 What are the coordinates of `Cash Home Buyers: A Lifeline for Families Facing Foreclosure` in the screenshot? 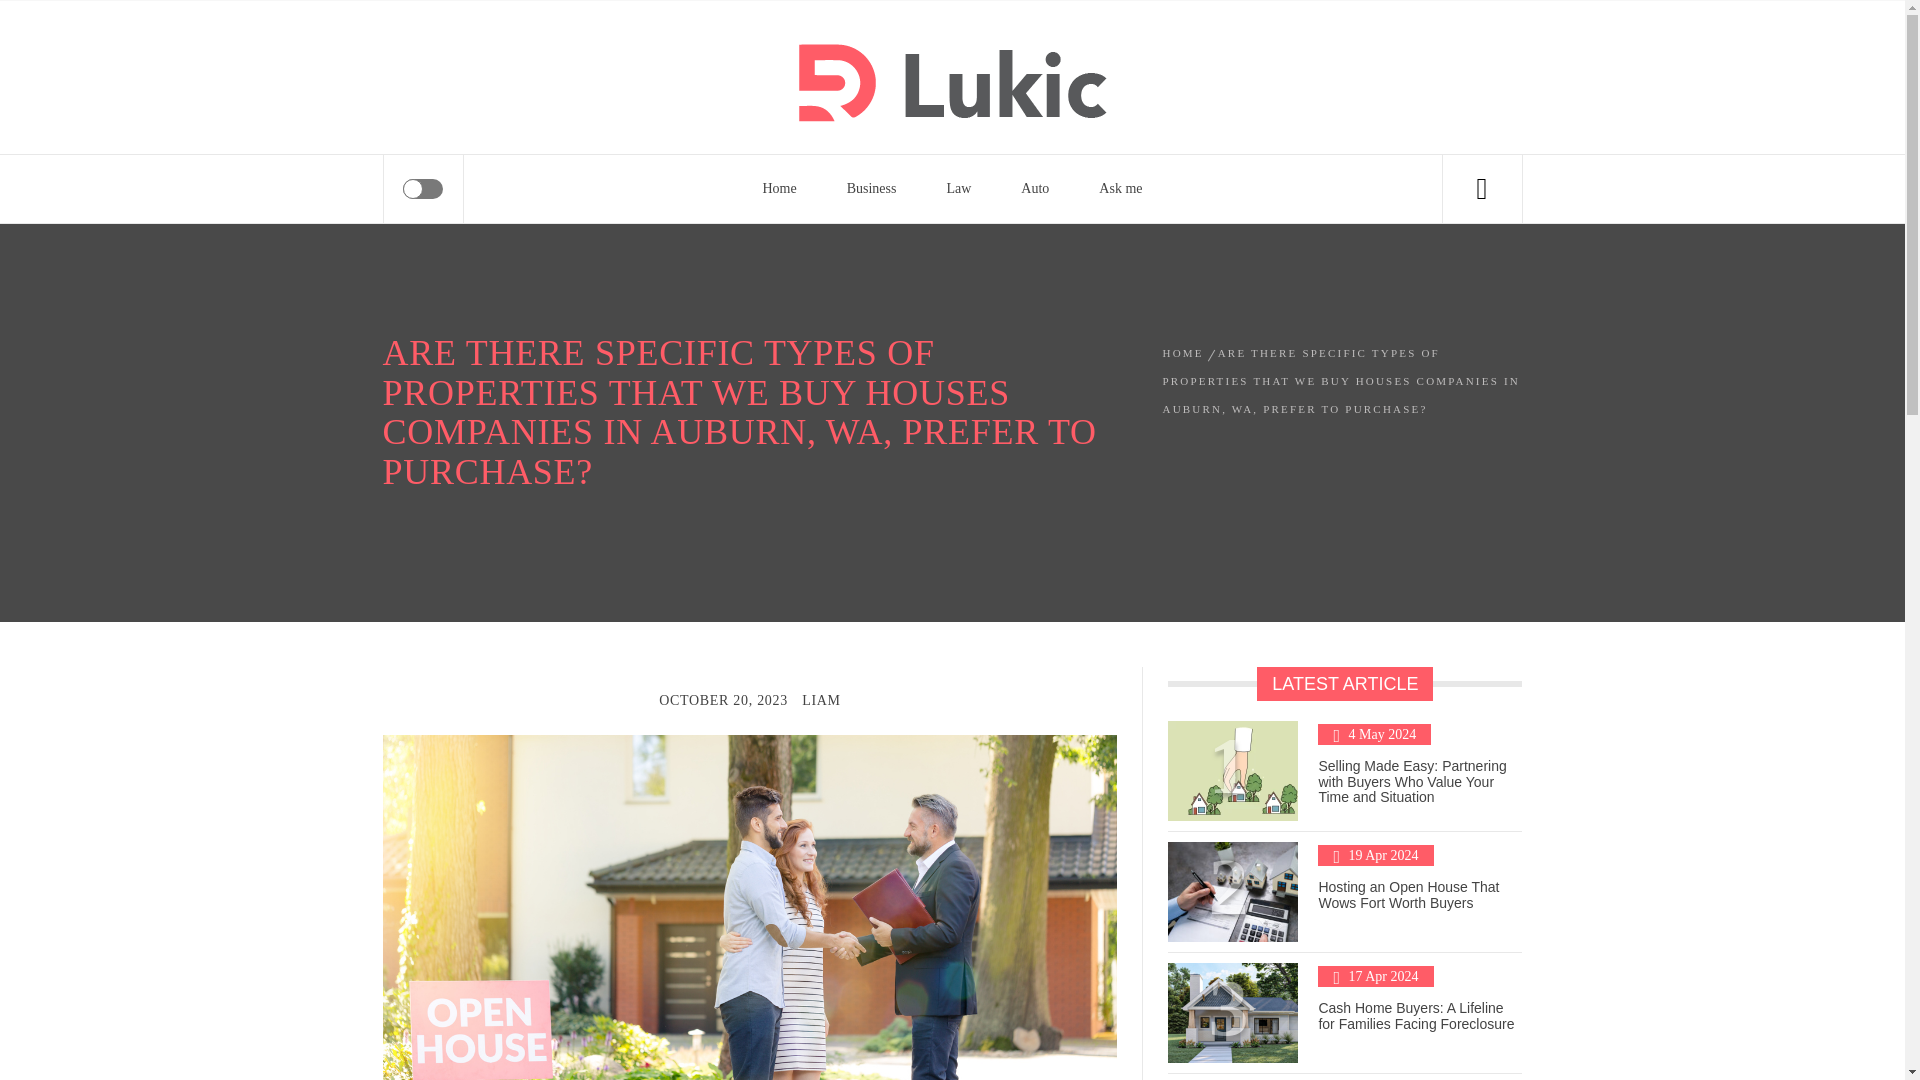 It's located at (1416, 1016).